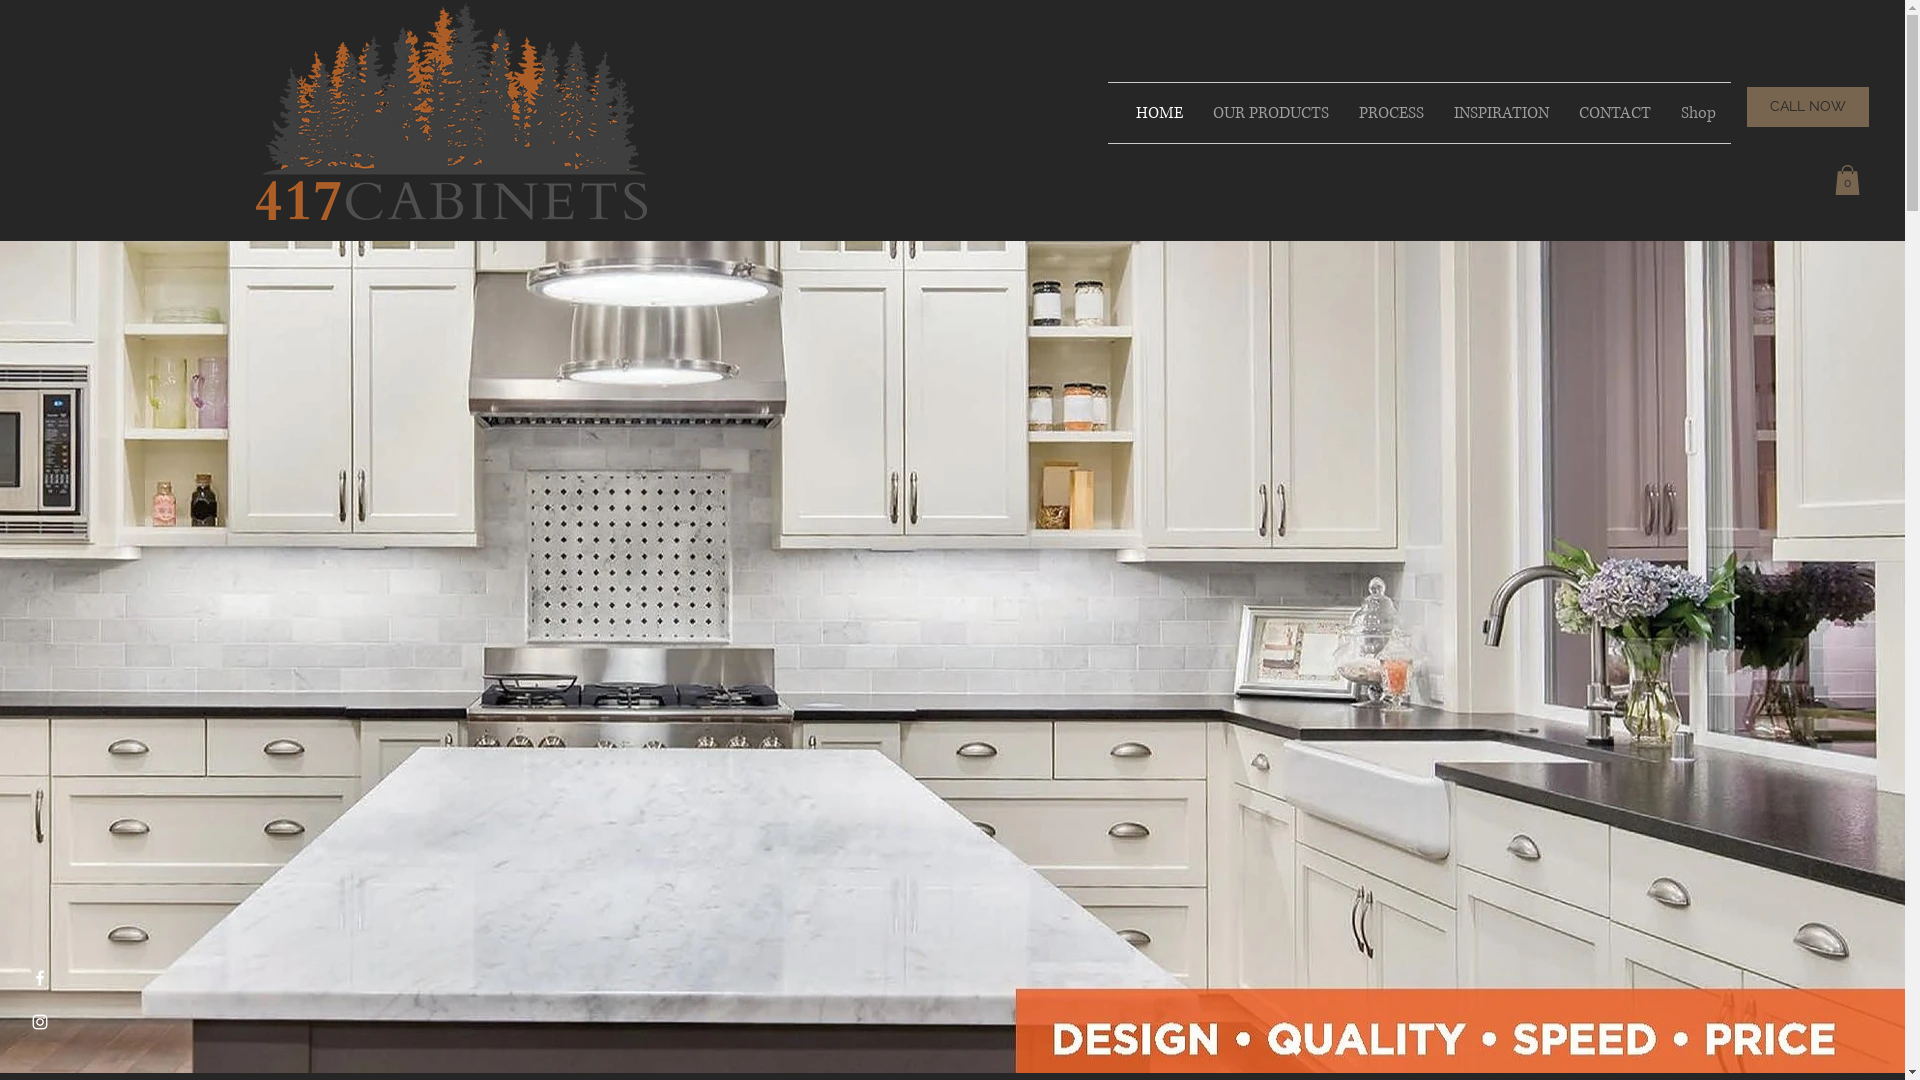  Describe the element at coordinates (1615, 113) in the screenshot. I see `CONTACT` at that location.